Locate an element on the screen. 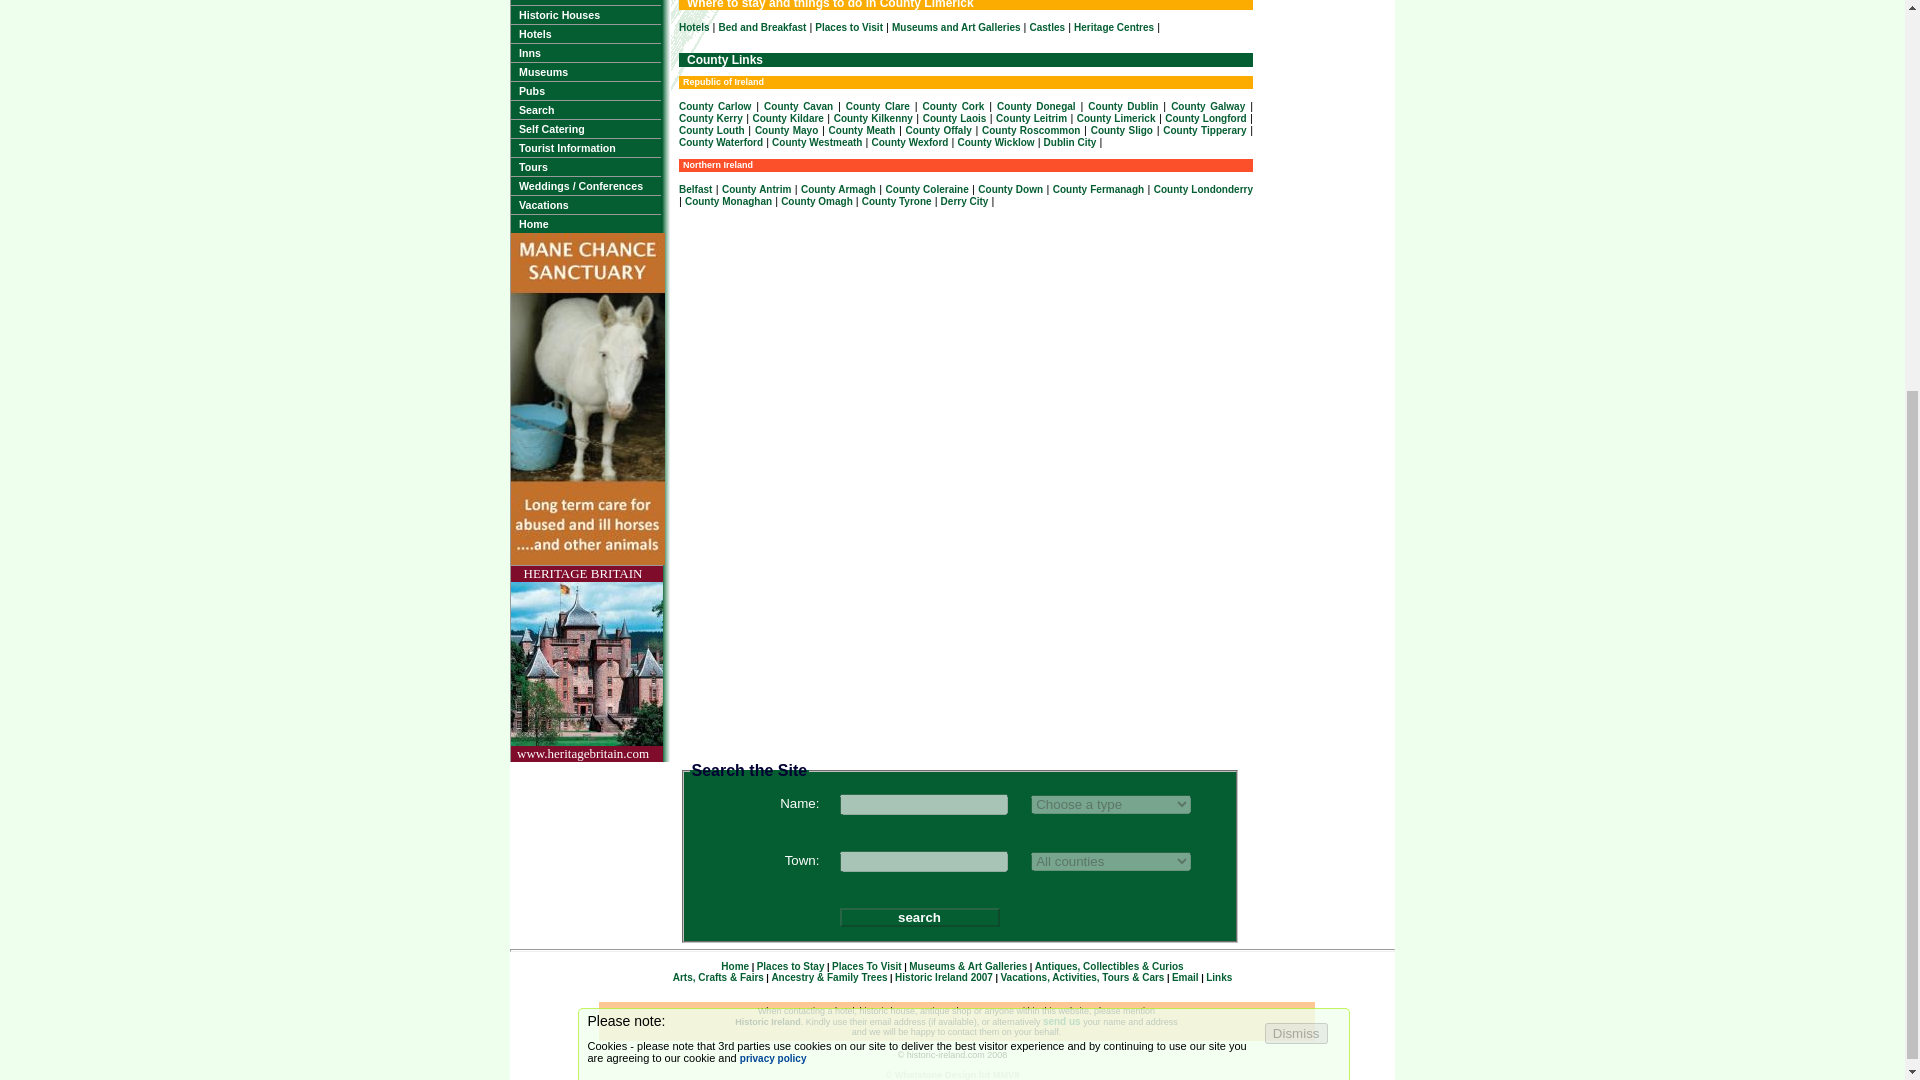 The height and width of the screenshot is (1080, 1920). Tours is located at coordinates (585, 166).